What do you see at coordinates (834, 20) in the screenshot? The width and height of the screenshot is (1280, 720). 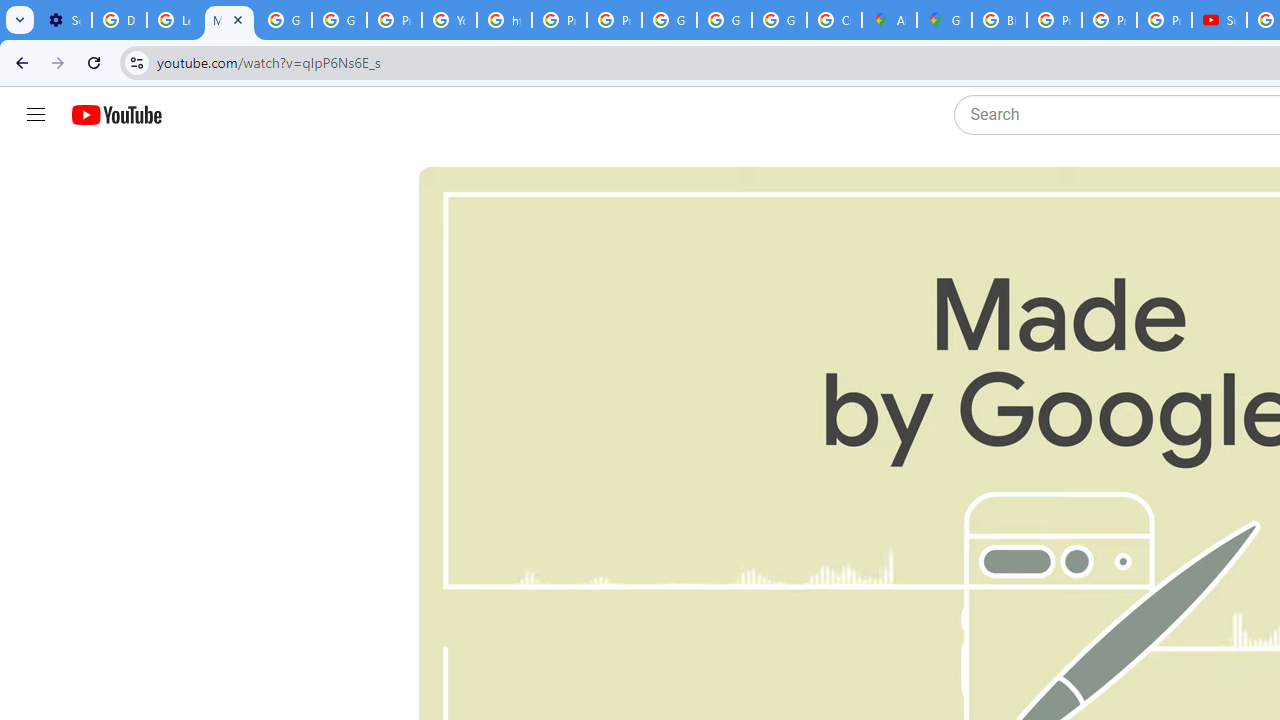 I see `Create your Google Account` at bounding box center [834, 20].